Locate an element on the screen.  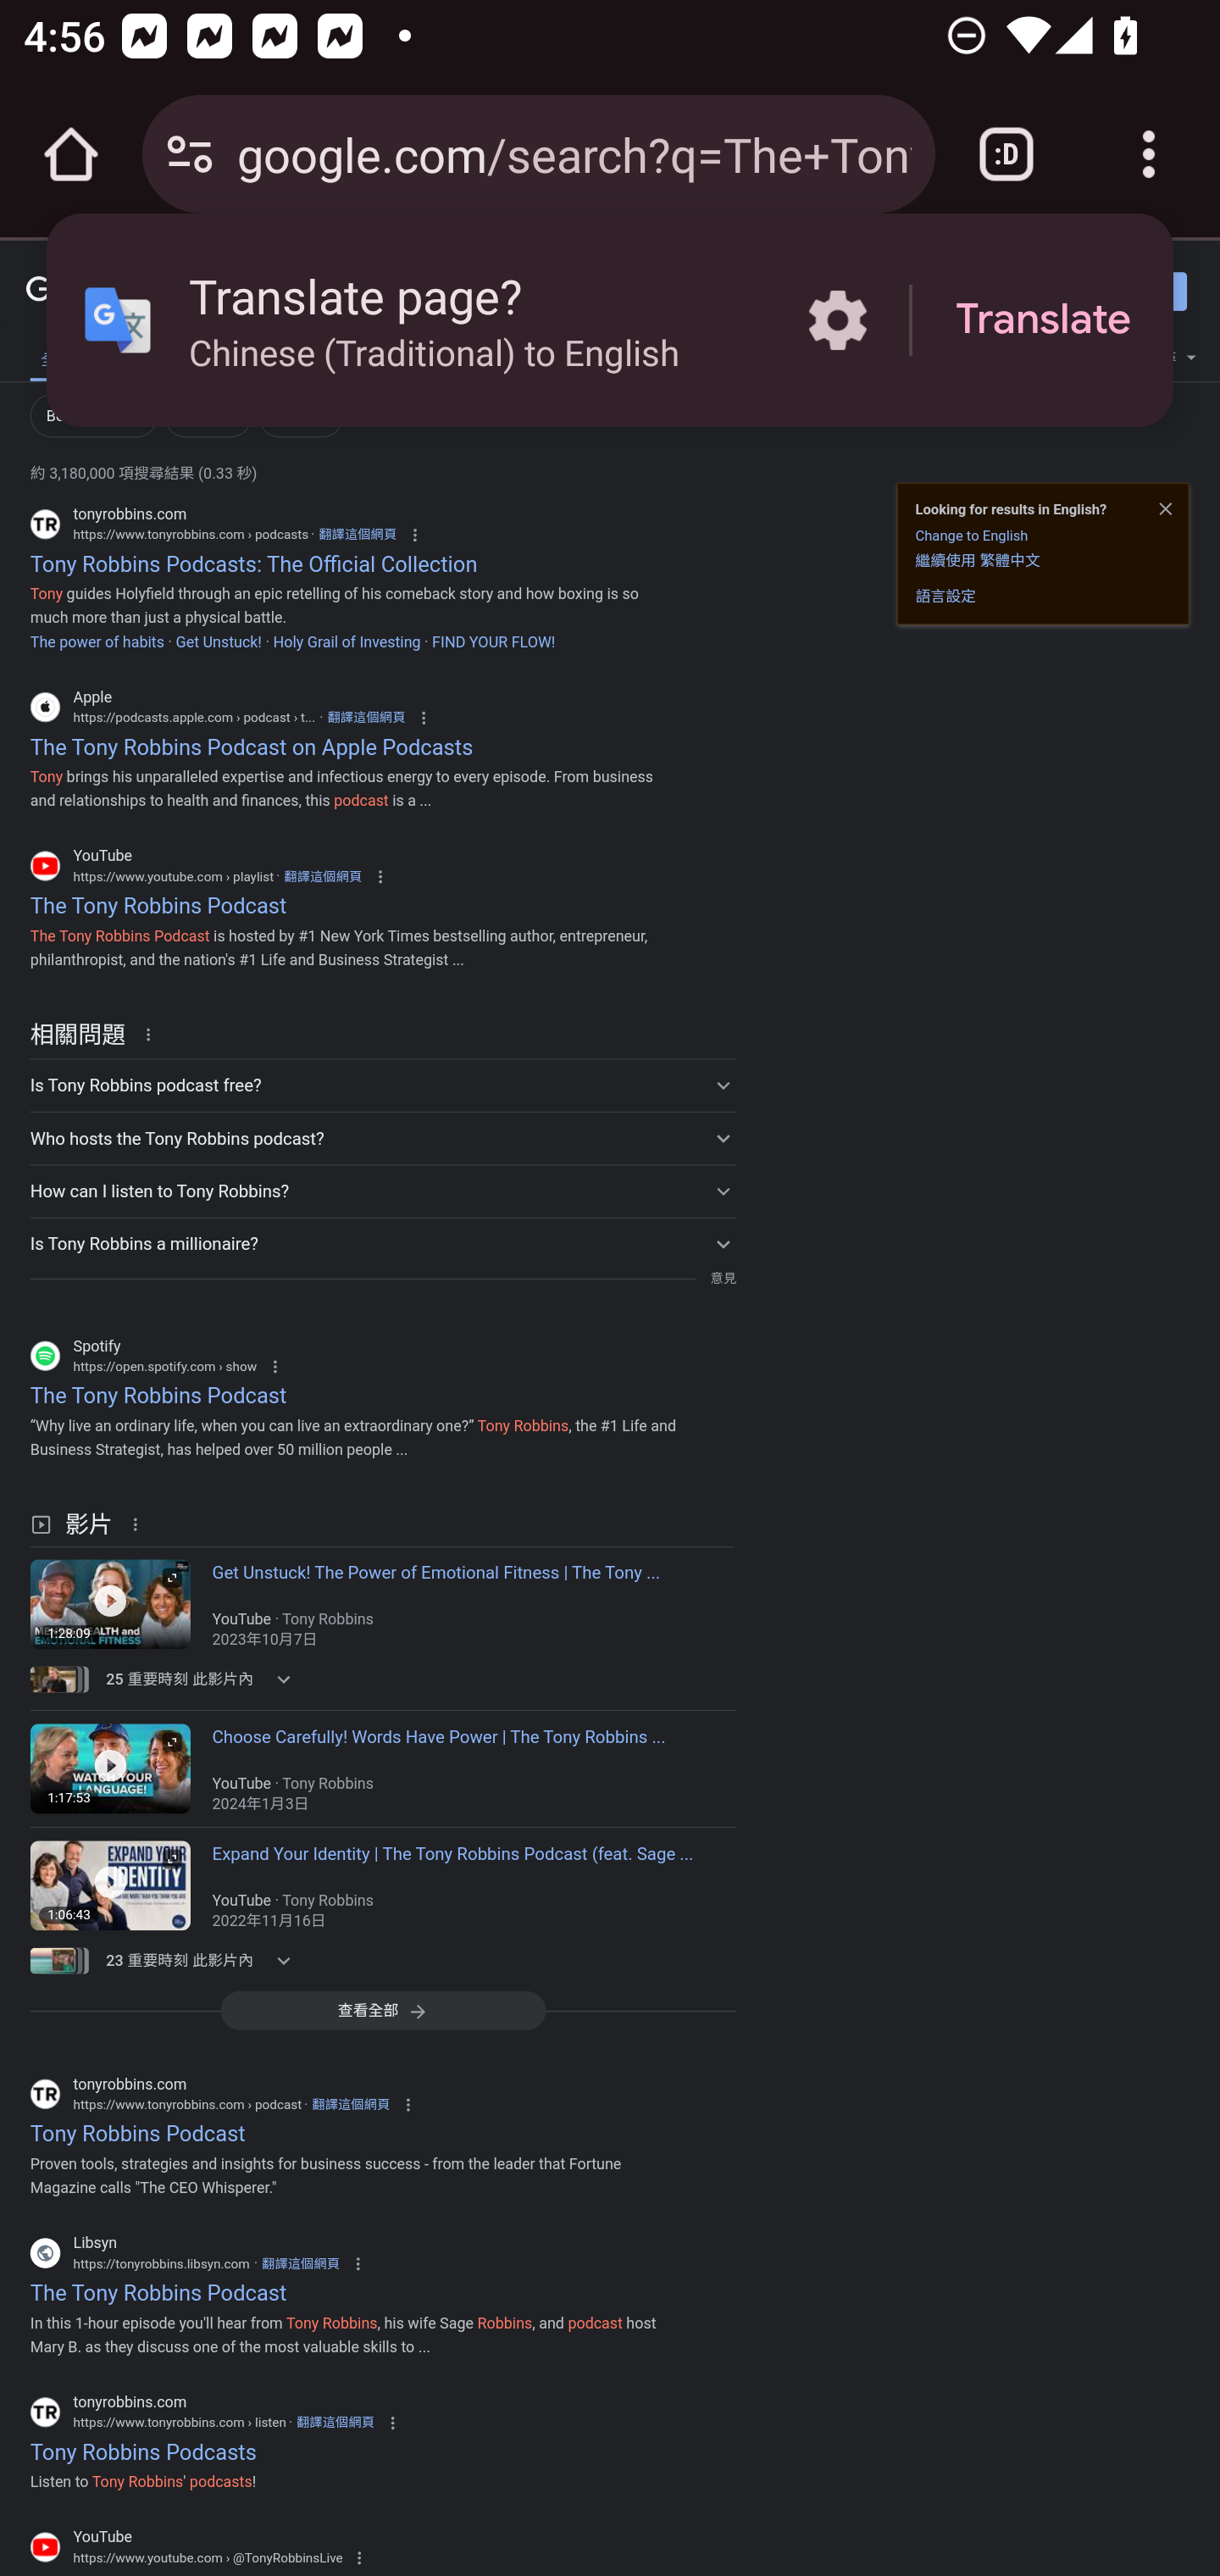
Is Tony Robbins a millionaire? is located at coordinates (382, 1242).